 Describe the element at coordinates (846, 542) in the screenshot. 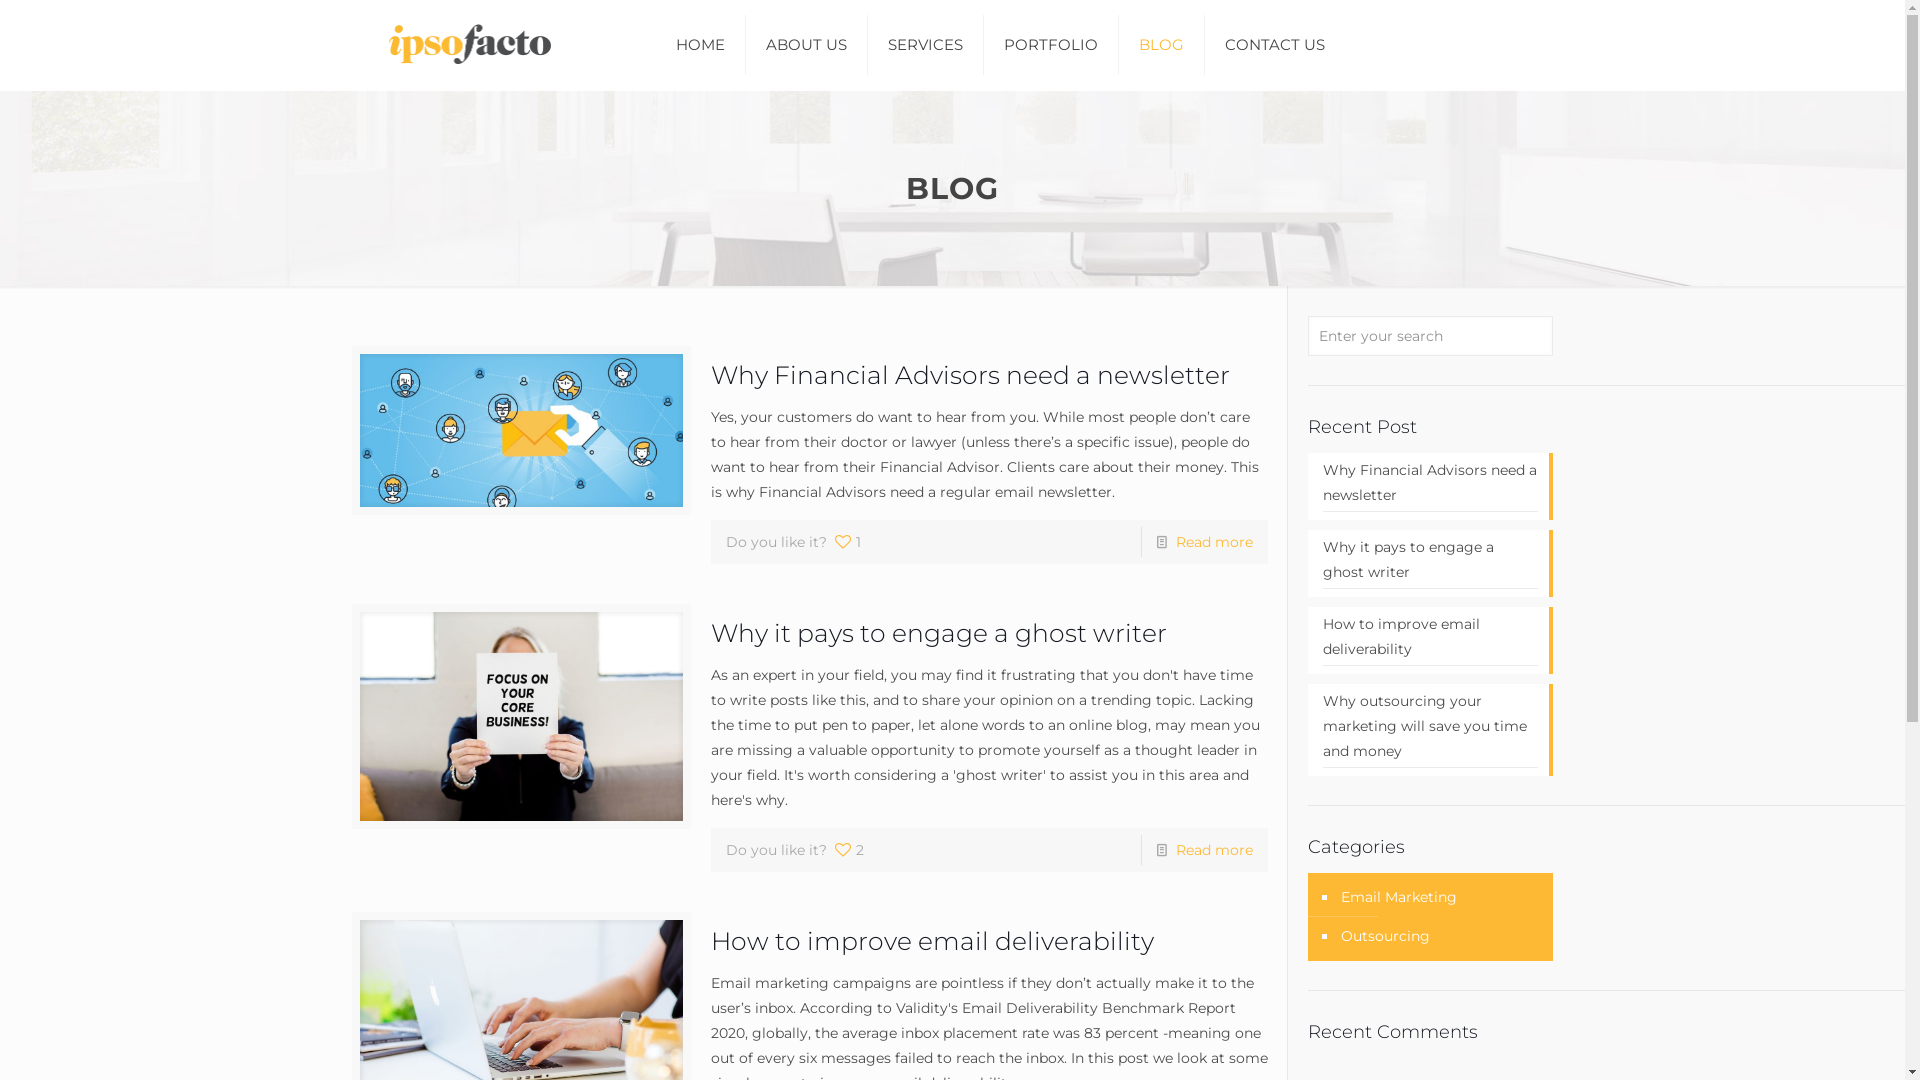

I see `1` at that location.